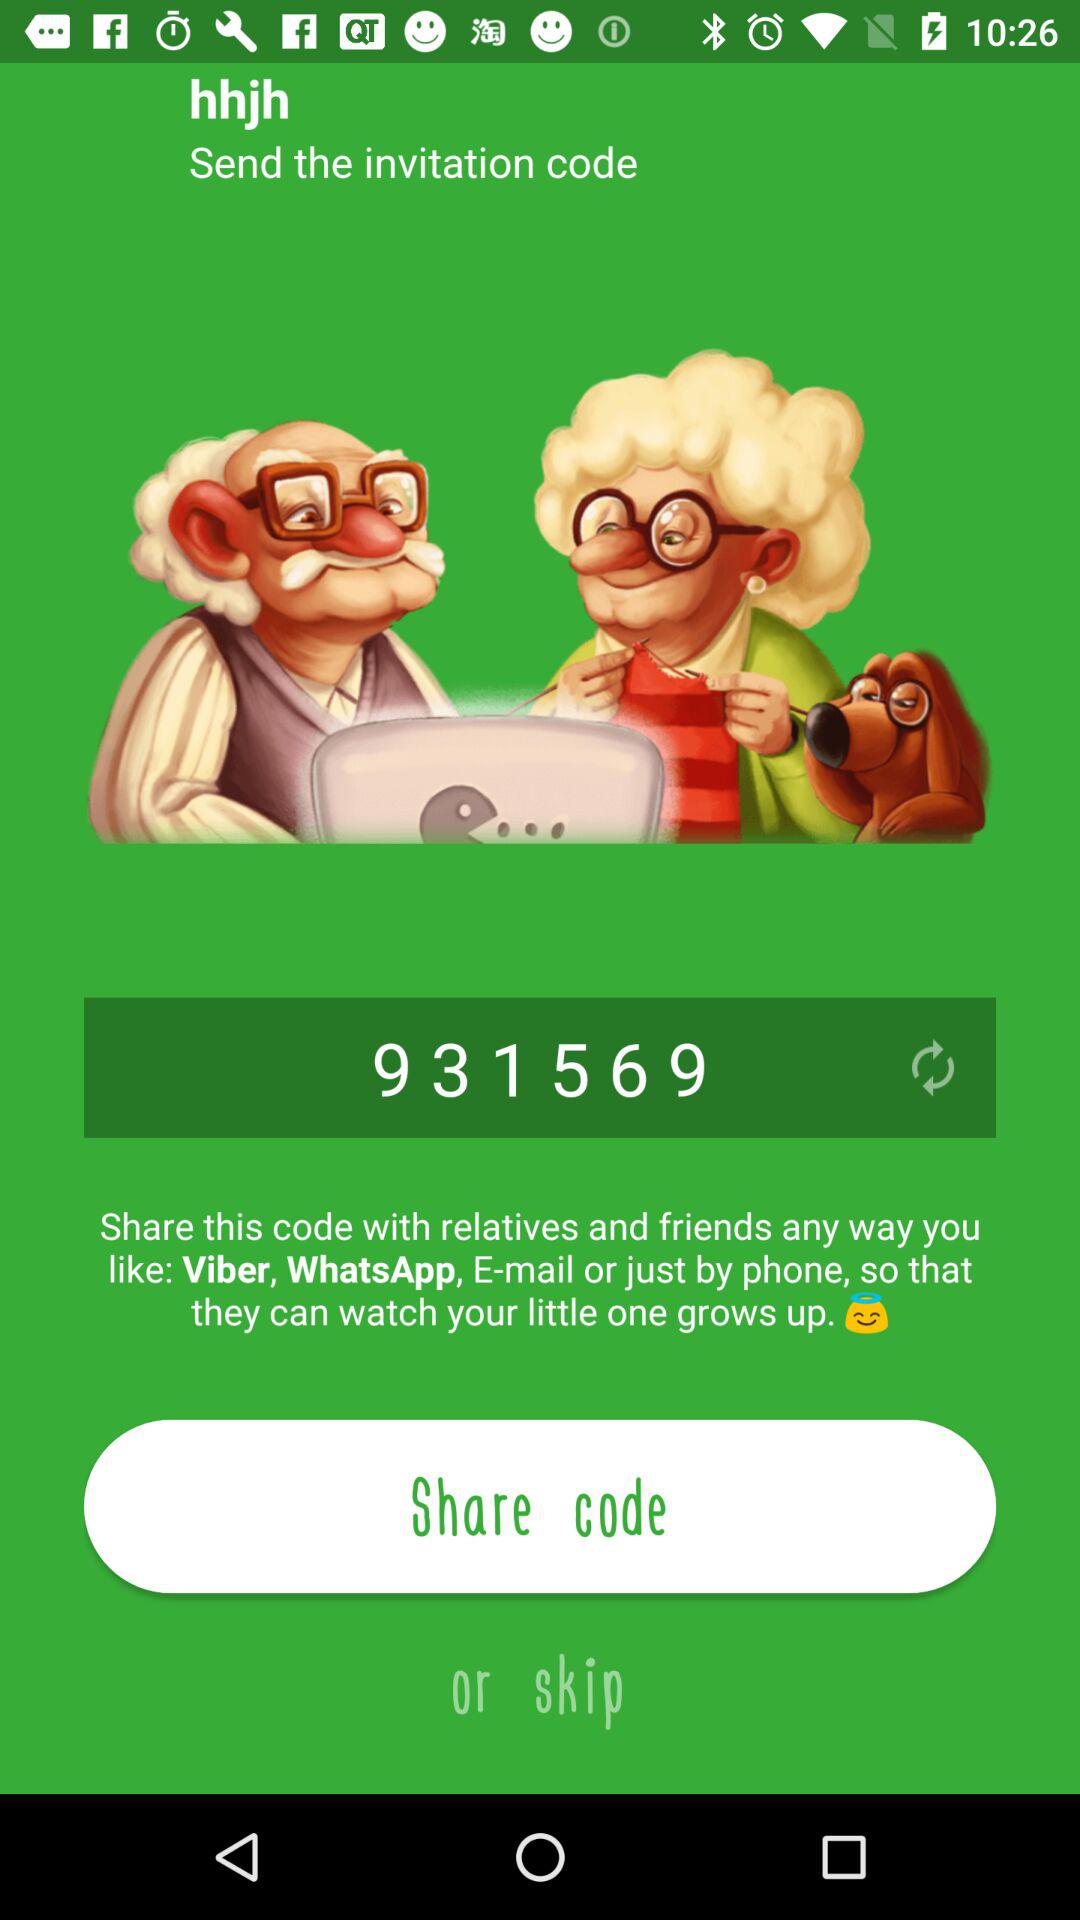 Image resolution: width=1080 pixels, height=1920 pixels. What do you see at coordinates (540, 1662) in the screenshot?
I see `turn on the or skip item` at bounding box center [540, 1662].